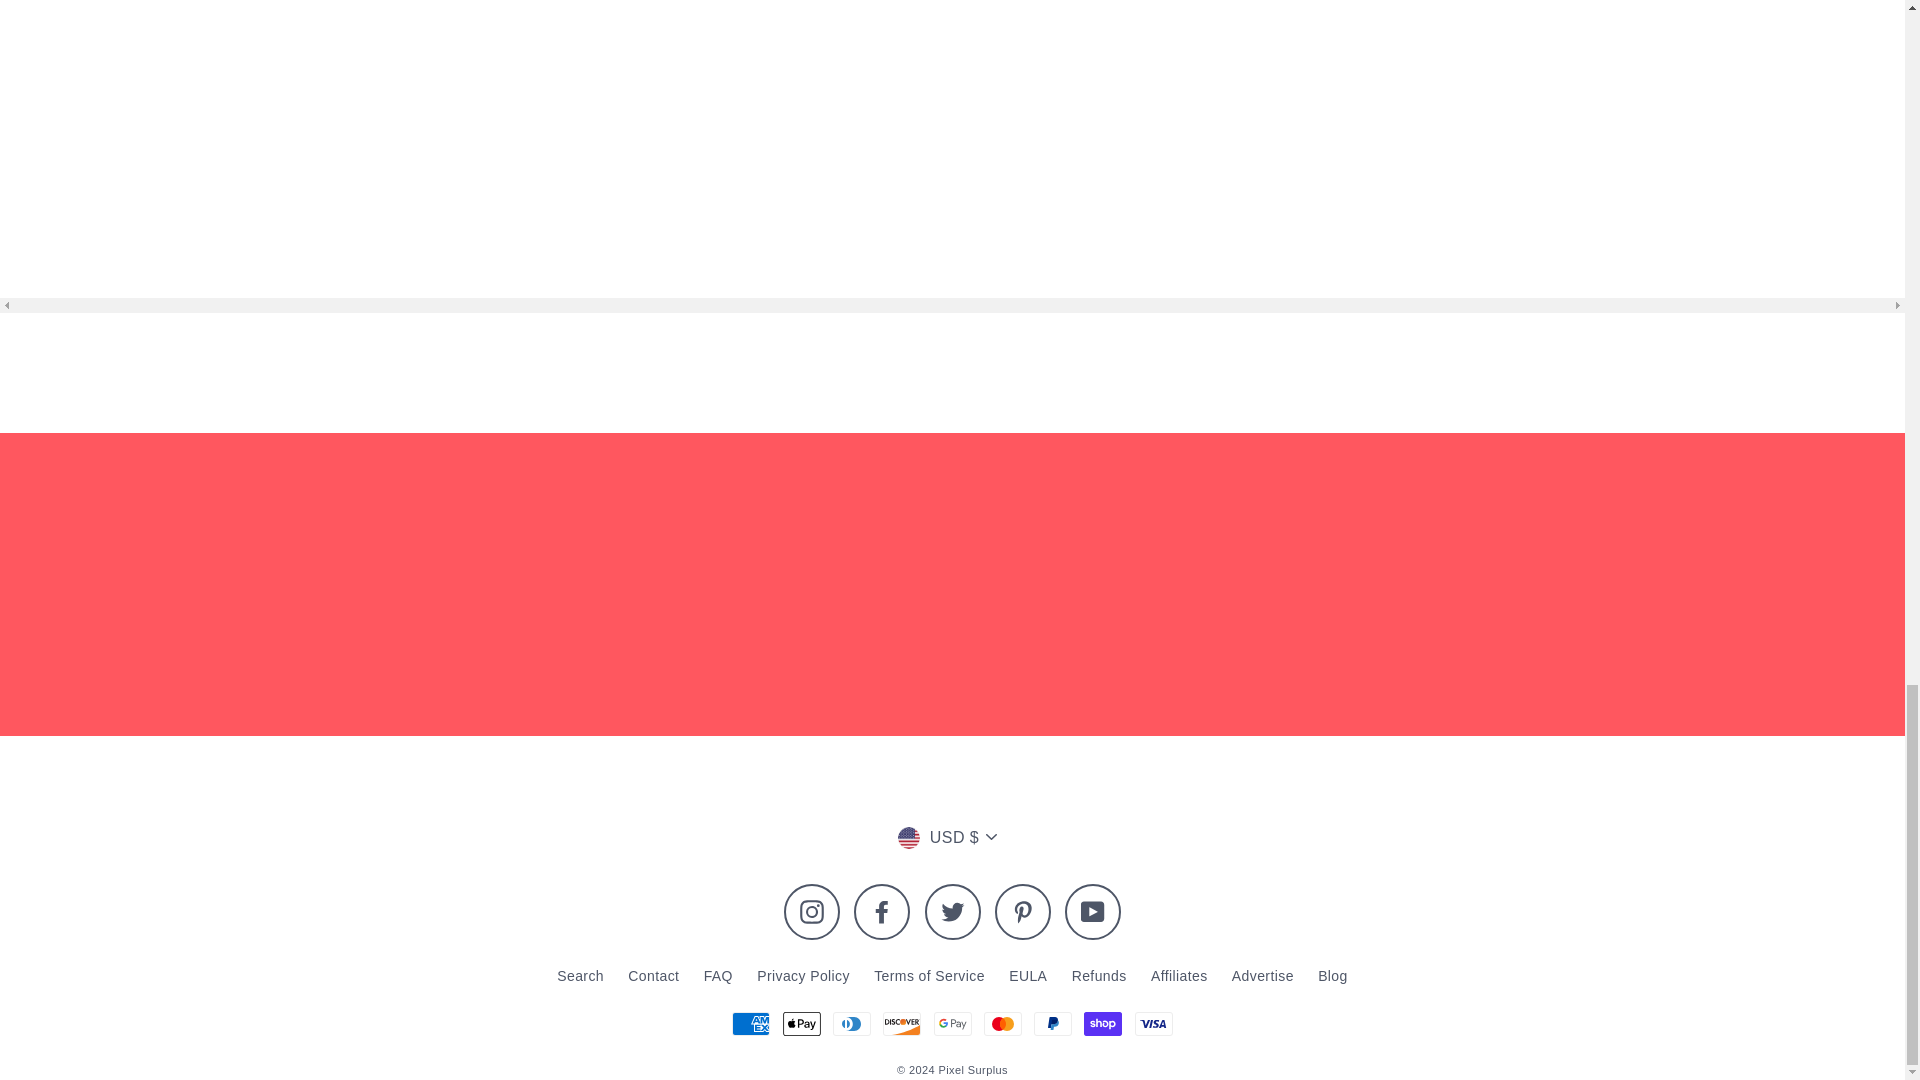  Describe the element at coordinates (1102, 1023) in the screenshot. I see `Shop Pay` at that location.